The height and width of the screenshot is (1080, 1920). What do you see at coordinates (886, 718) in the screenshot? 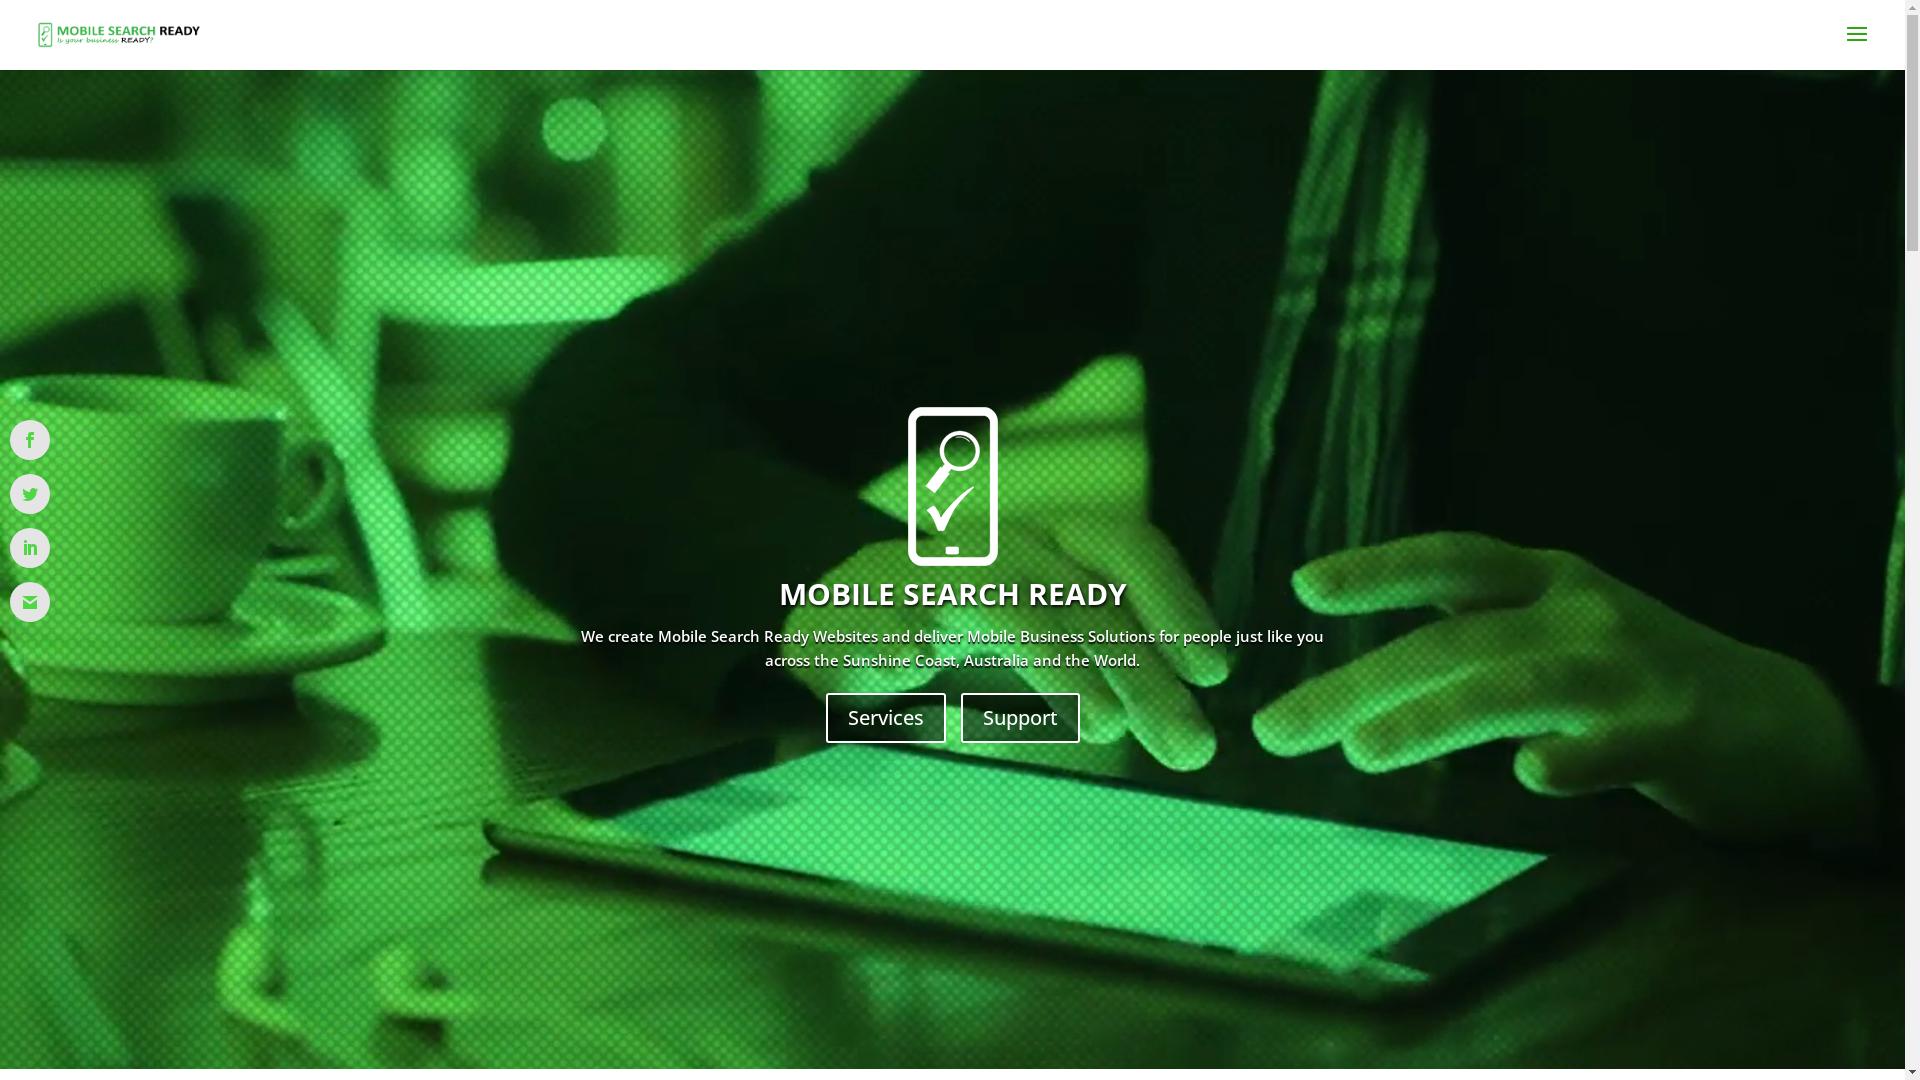
I see `Services` at bounding box center [886, 718].